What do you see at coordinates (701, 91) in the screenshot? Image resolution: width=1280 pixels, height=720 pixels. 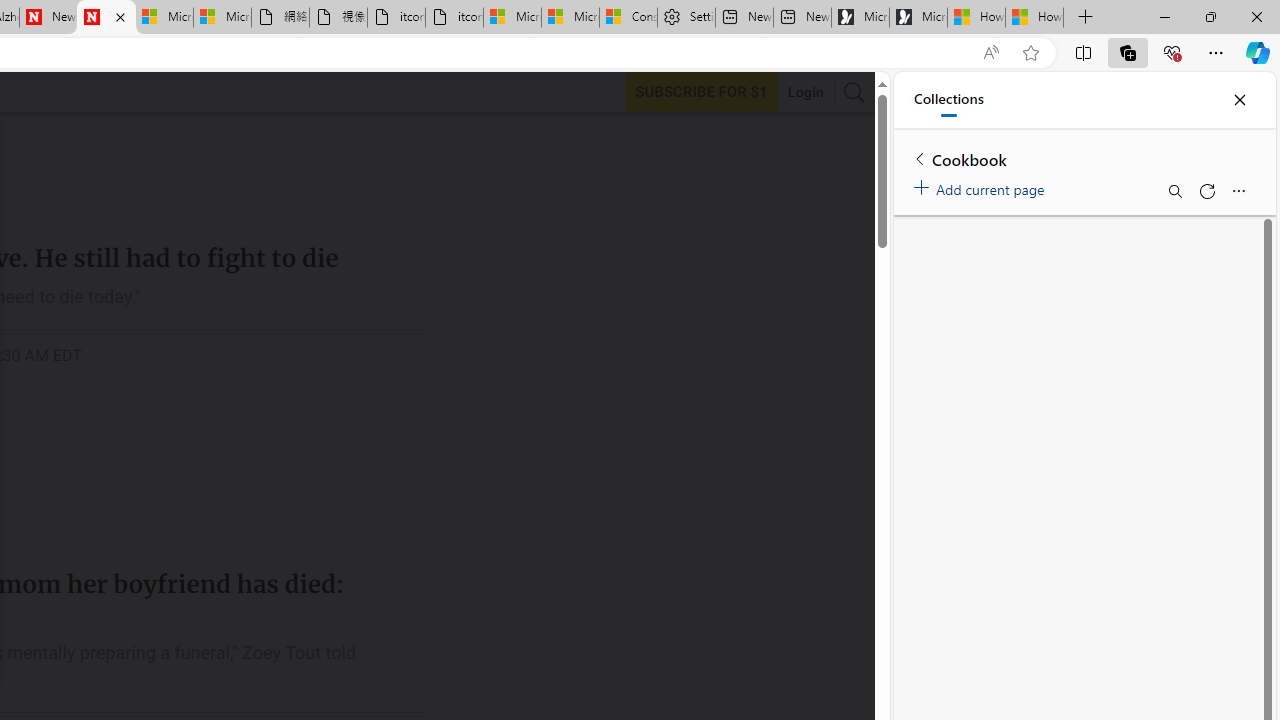 I see `Subscribe to our service` at bounding box center [701, 91].